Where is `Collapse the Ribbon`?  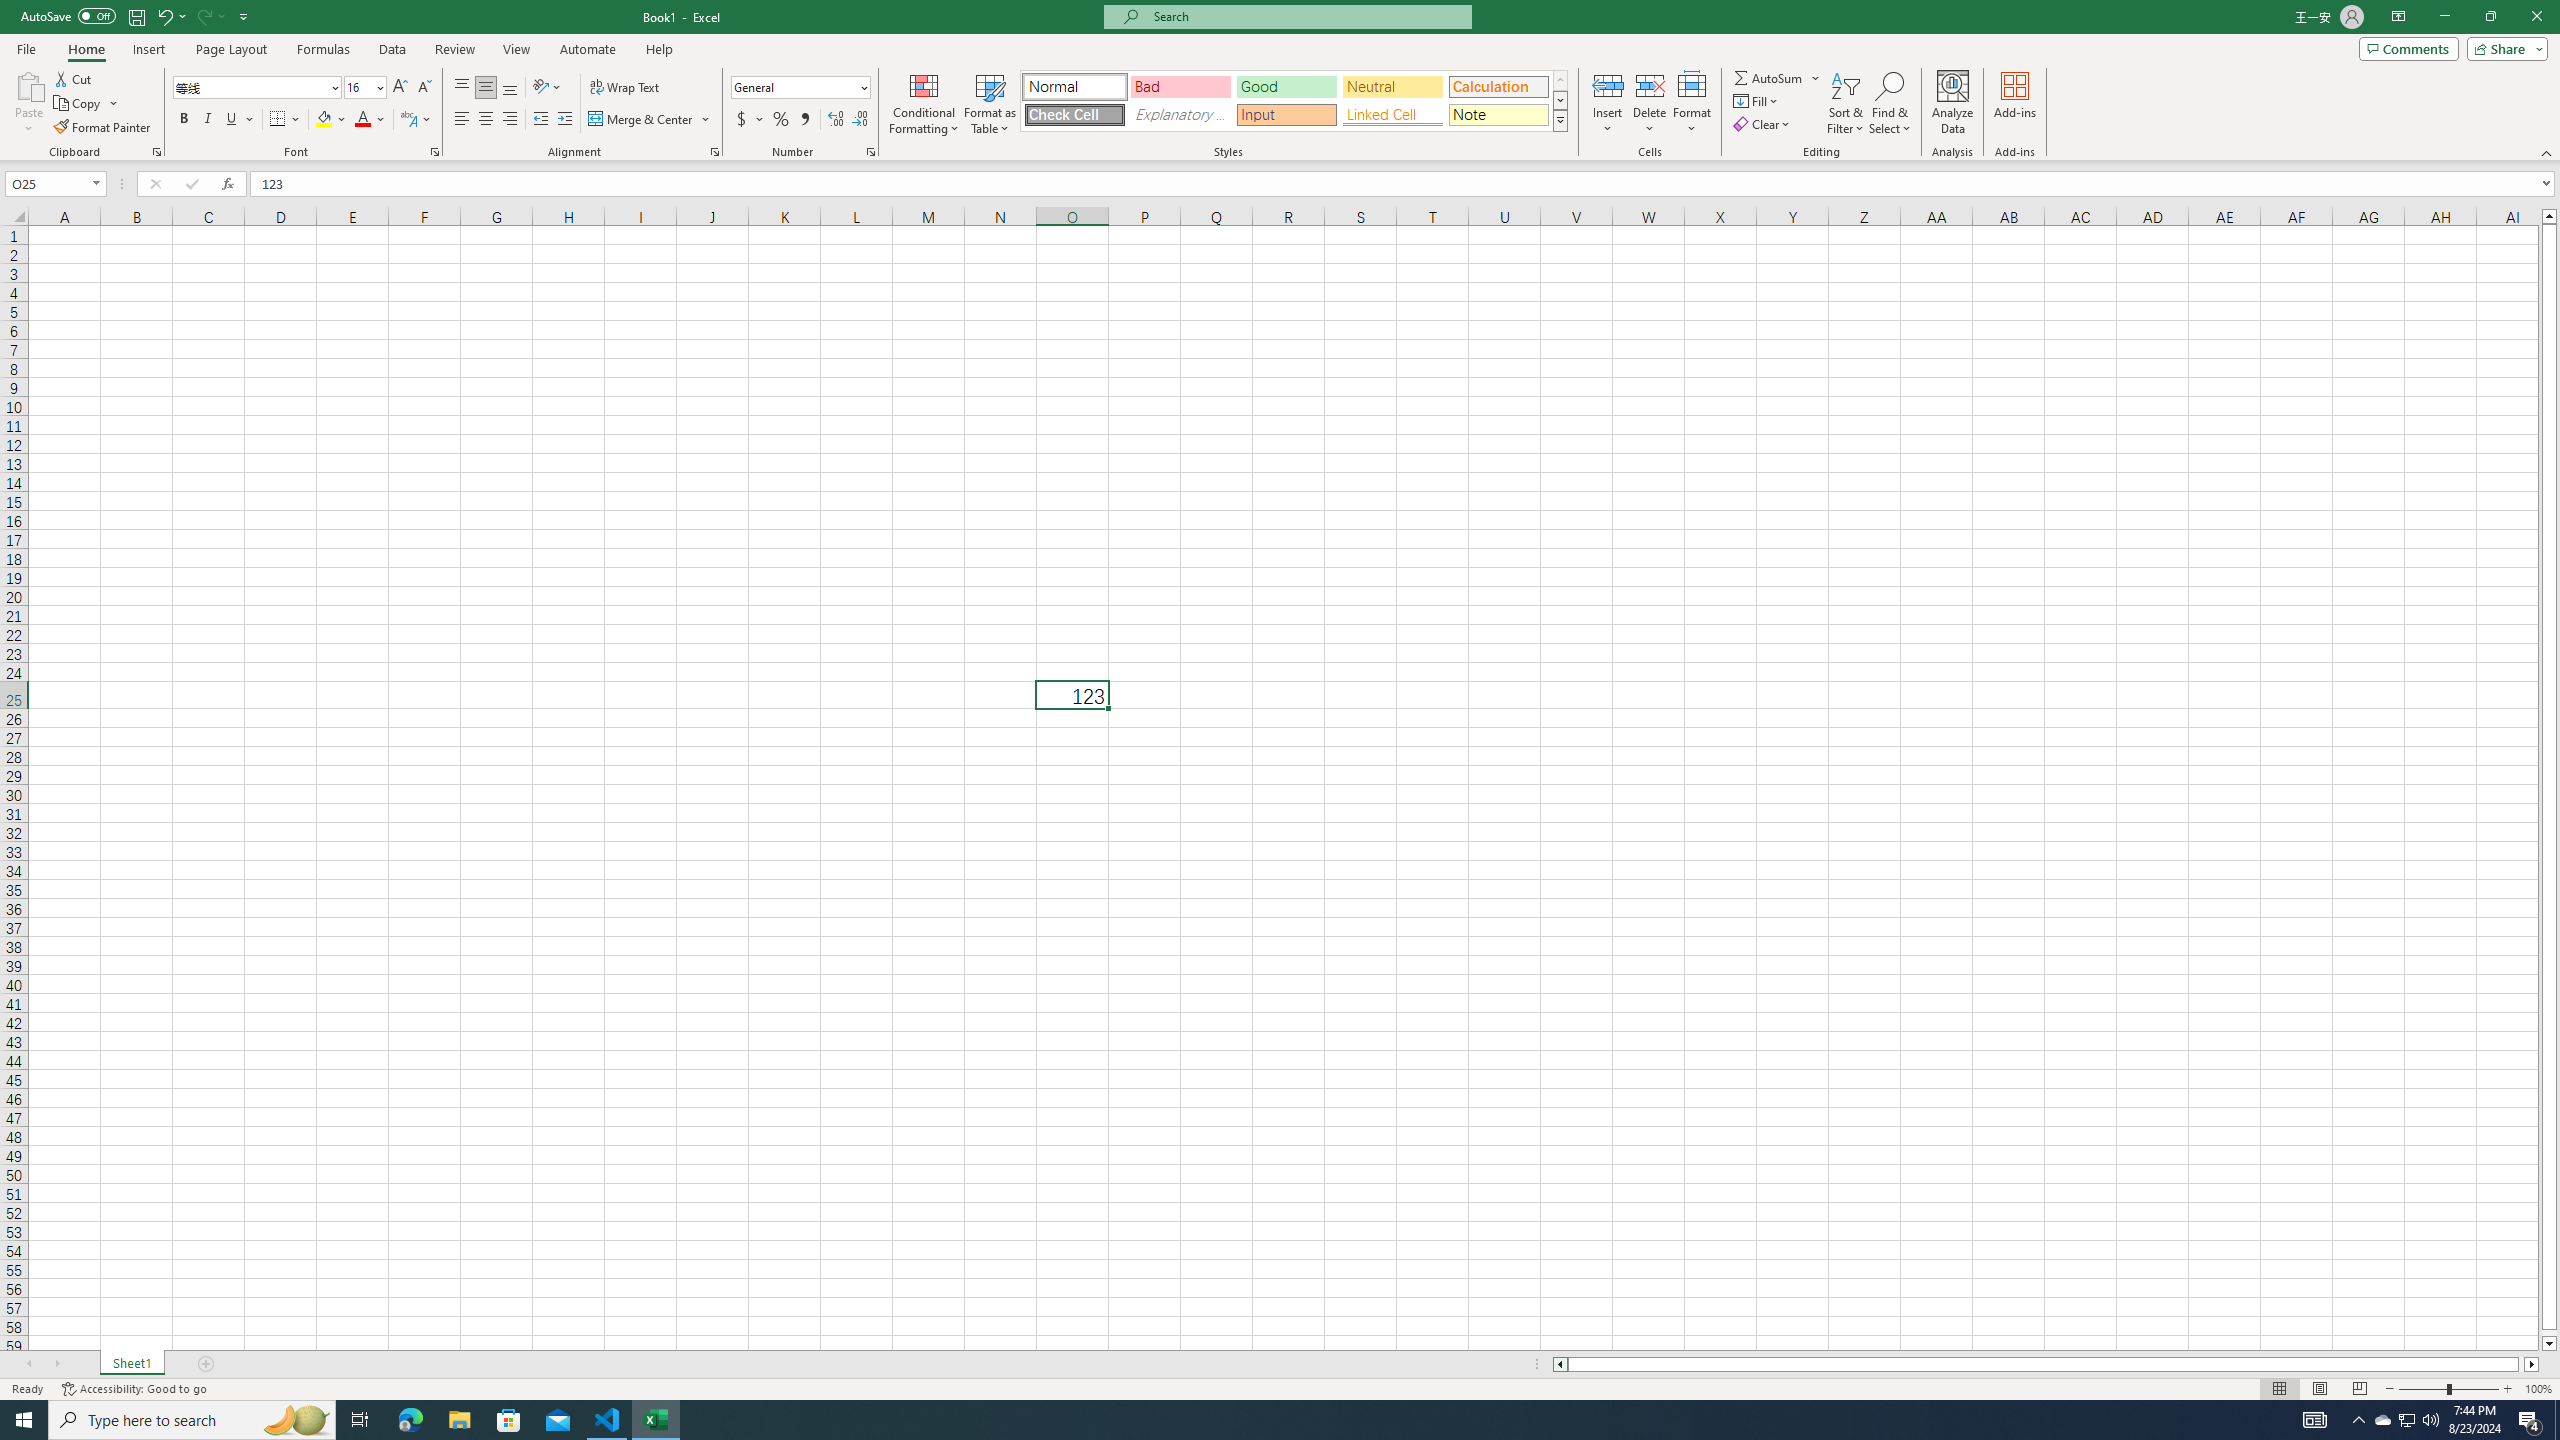
Collapse the Ribbon is located at coordinates (2547, 152).